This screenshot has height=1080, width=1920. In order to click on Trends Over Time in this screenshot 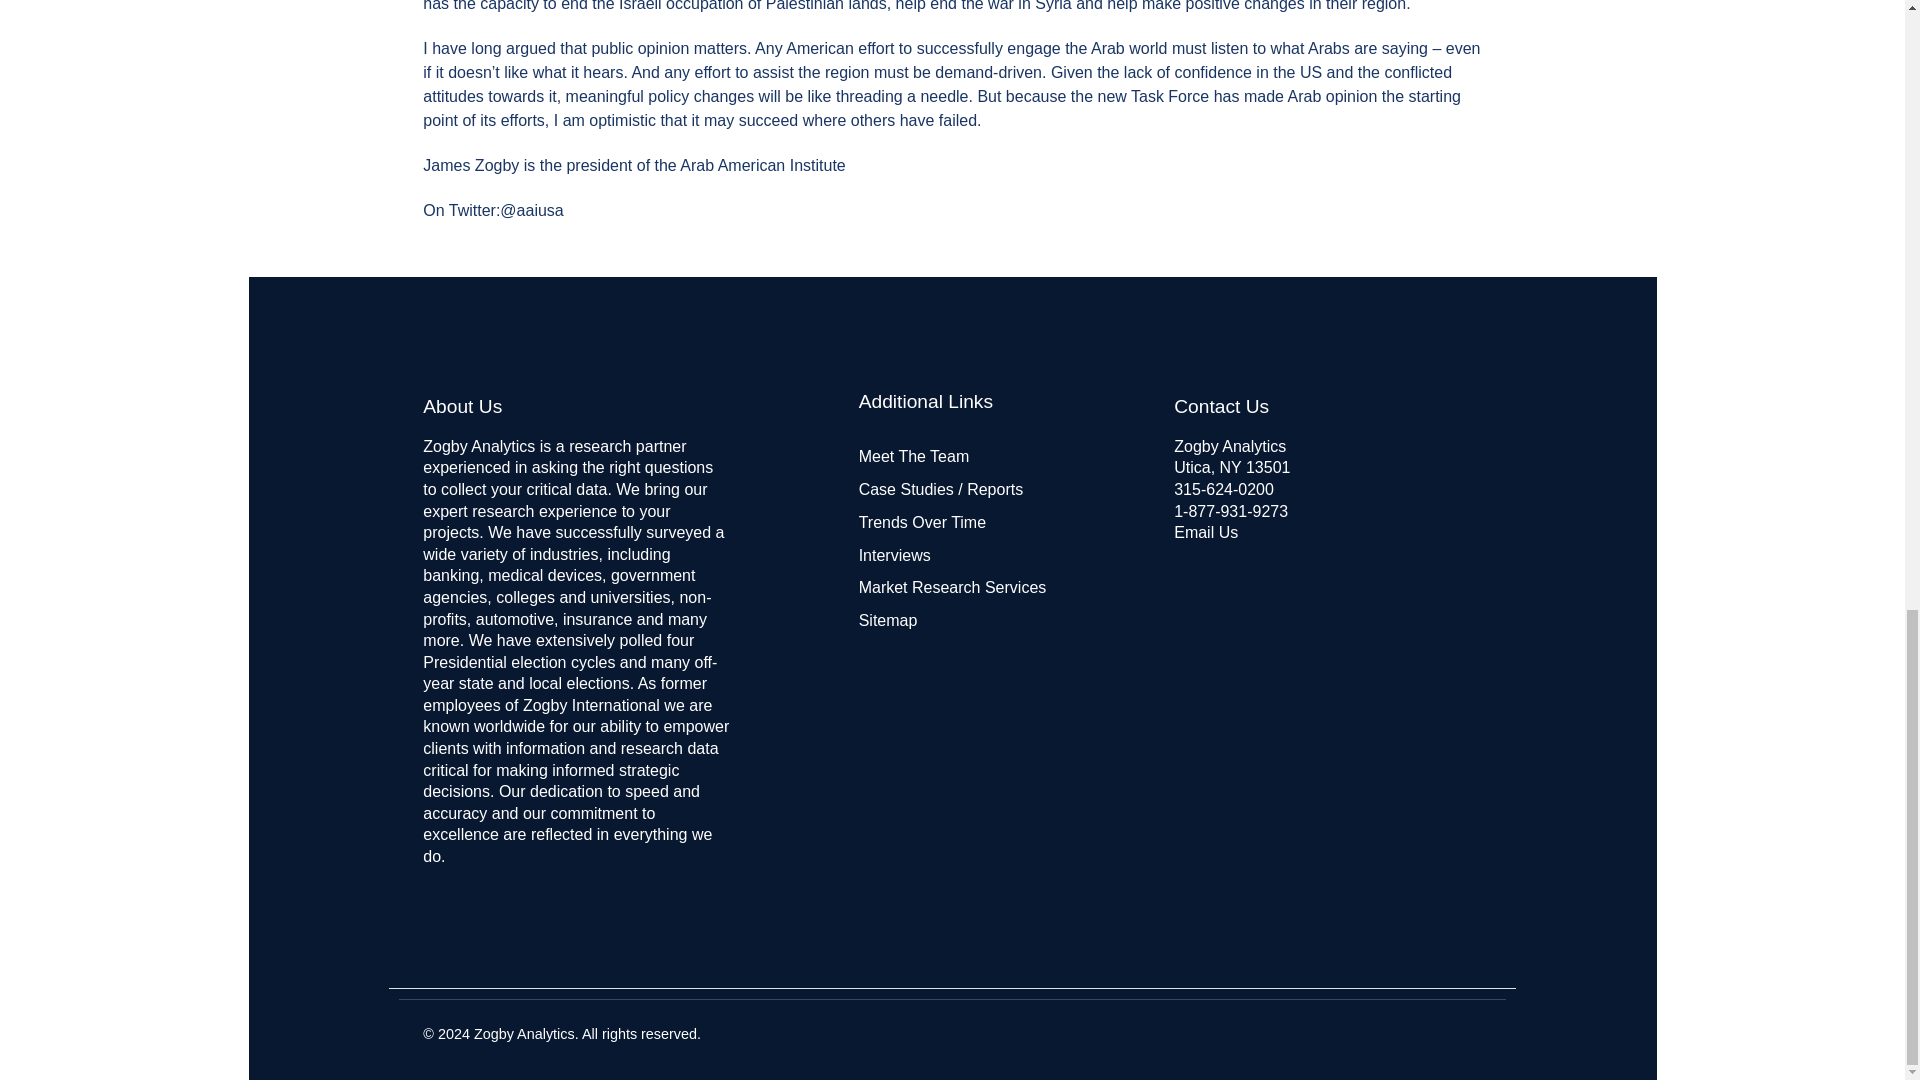, I will do `click(922, 522)`.